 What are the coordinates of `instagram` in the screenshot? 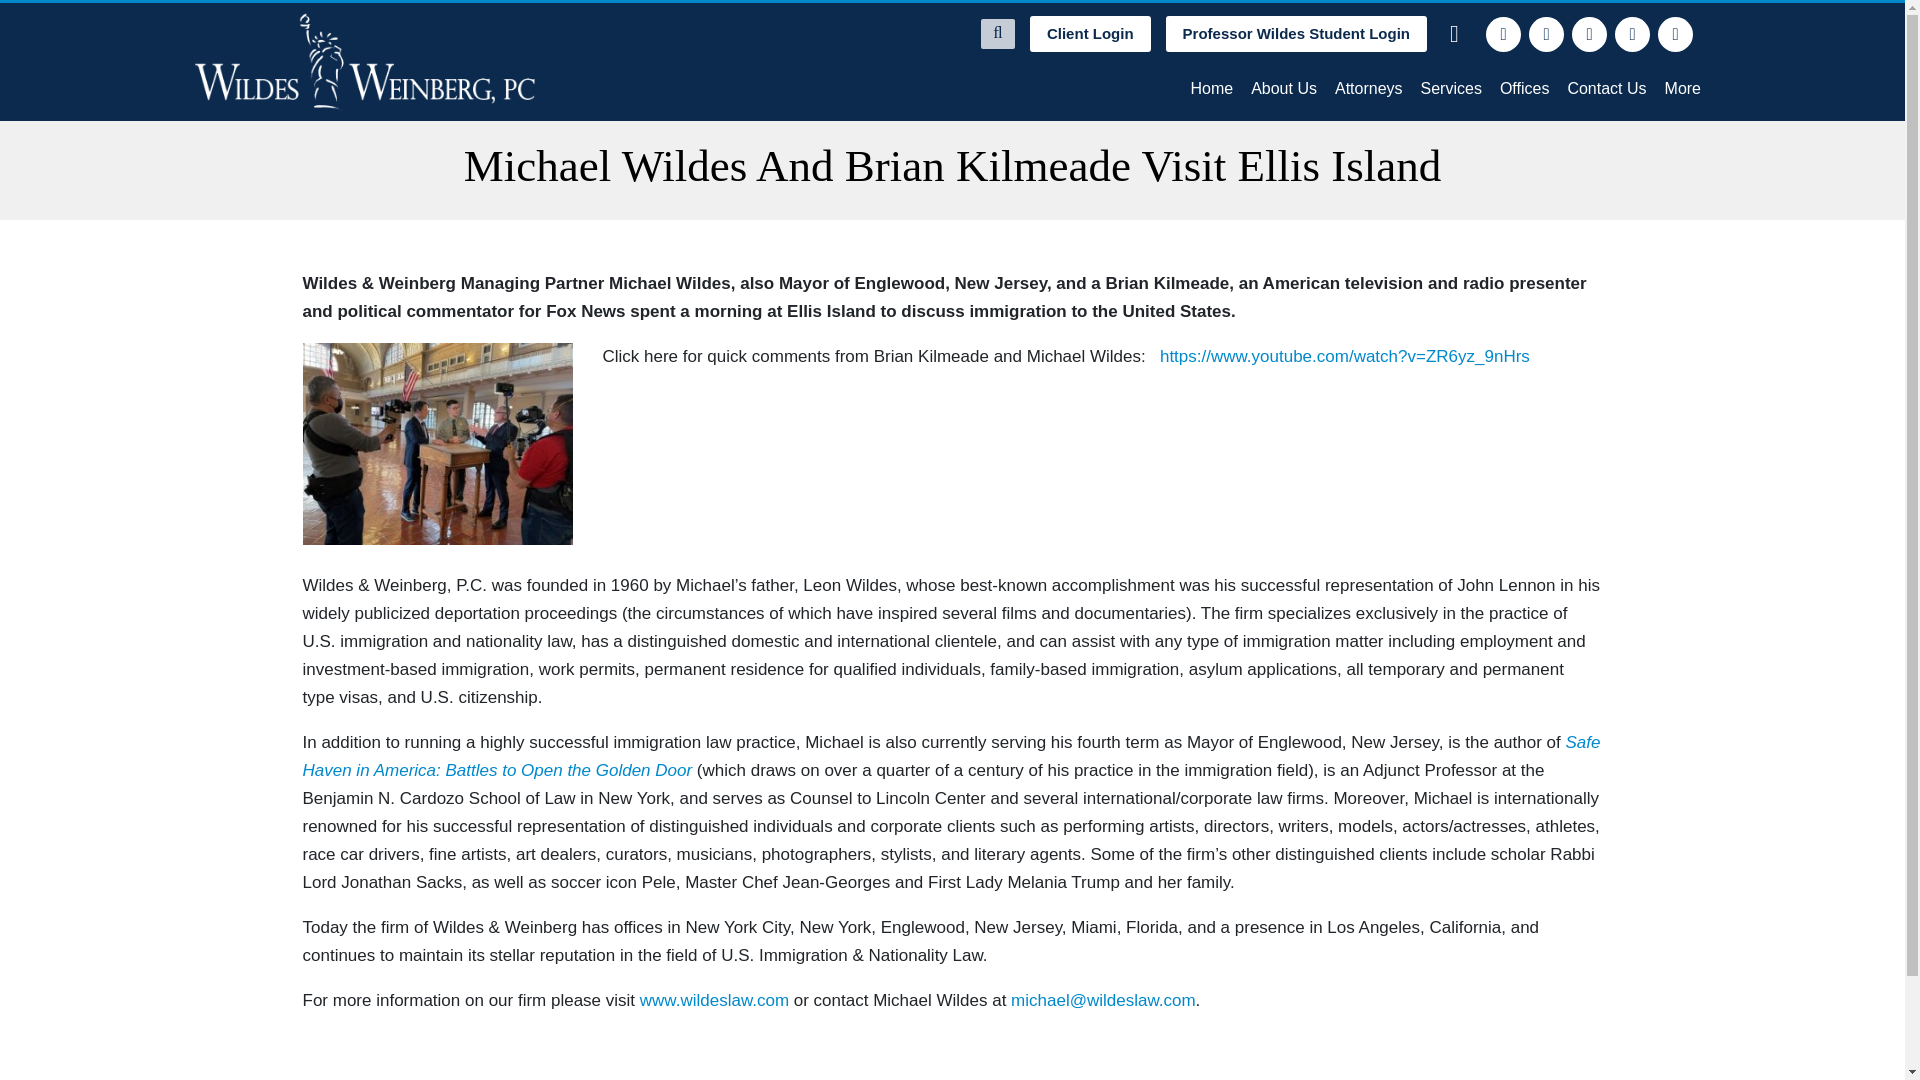 It's located at (1632, 34).